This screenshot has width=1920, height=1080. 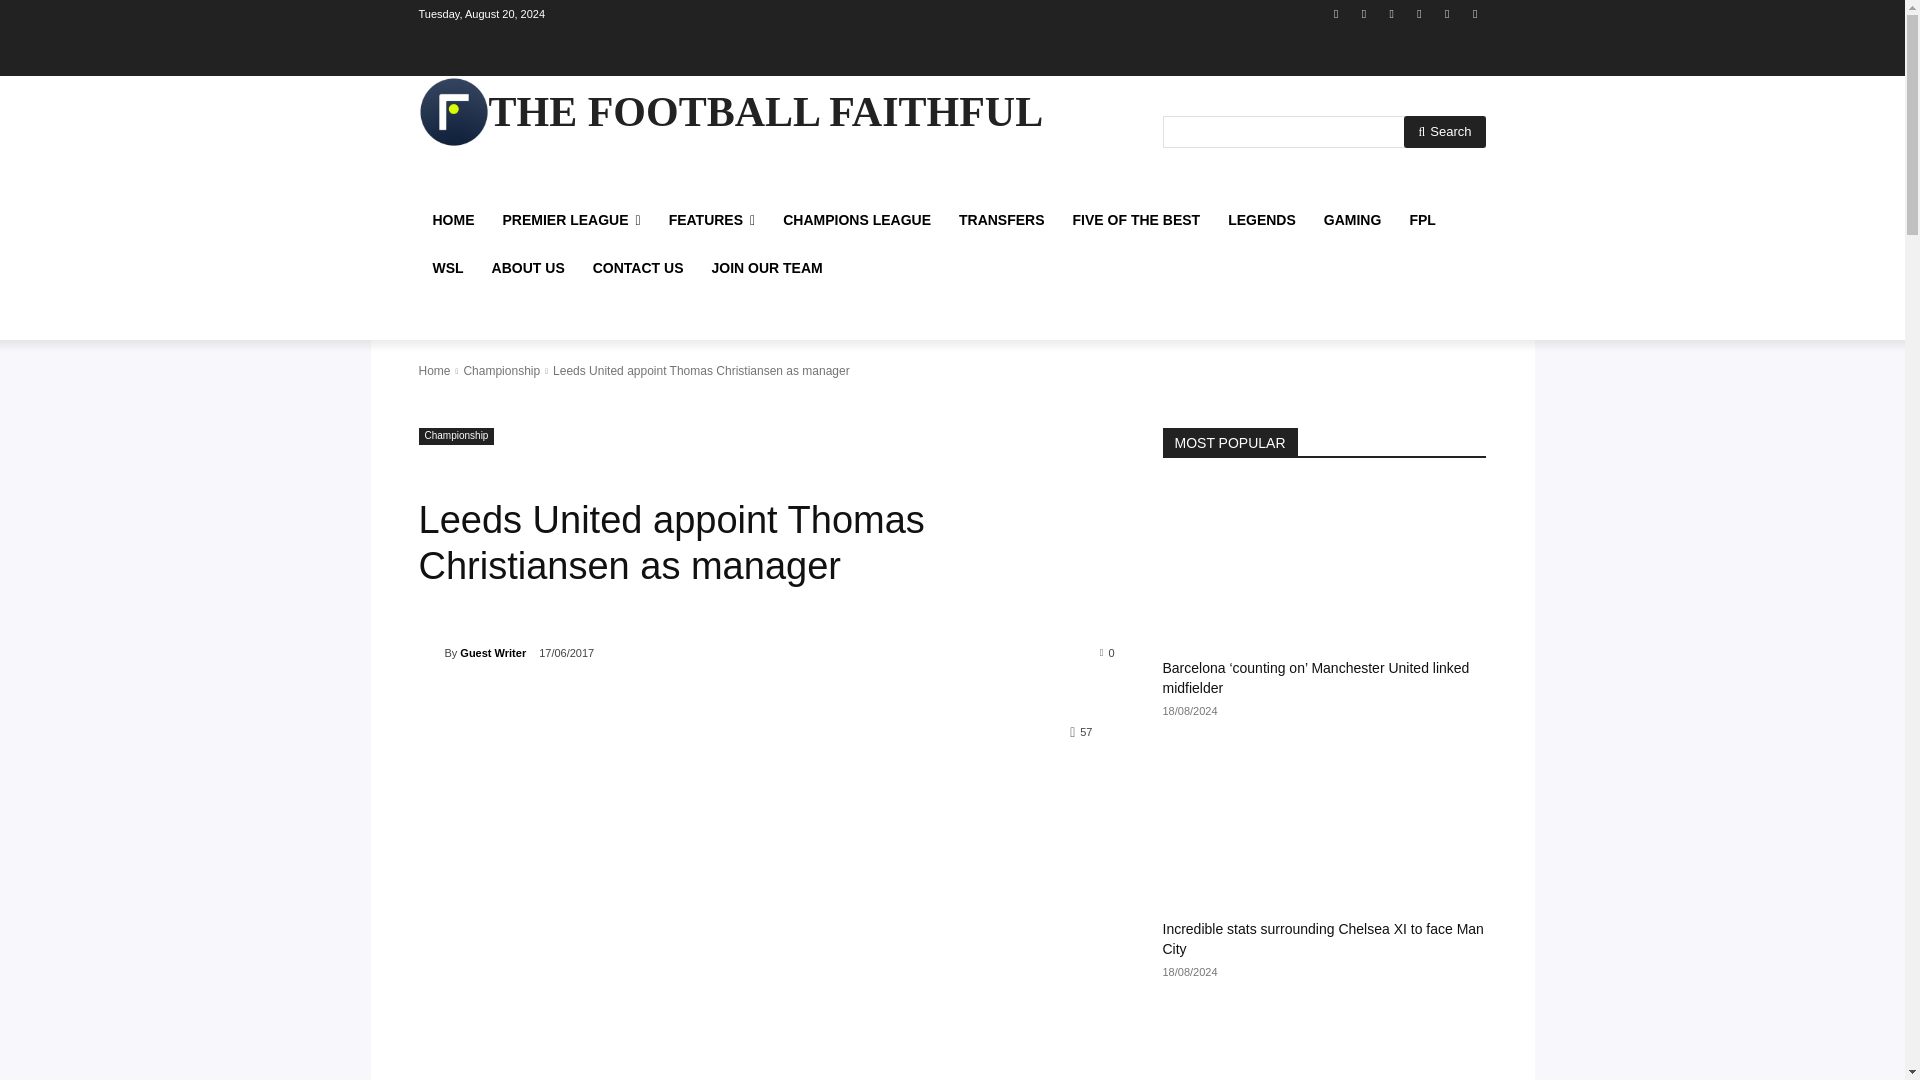 I want to click on TikTok, so click(x=1418, y=13).